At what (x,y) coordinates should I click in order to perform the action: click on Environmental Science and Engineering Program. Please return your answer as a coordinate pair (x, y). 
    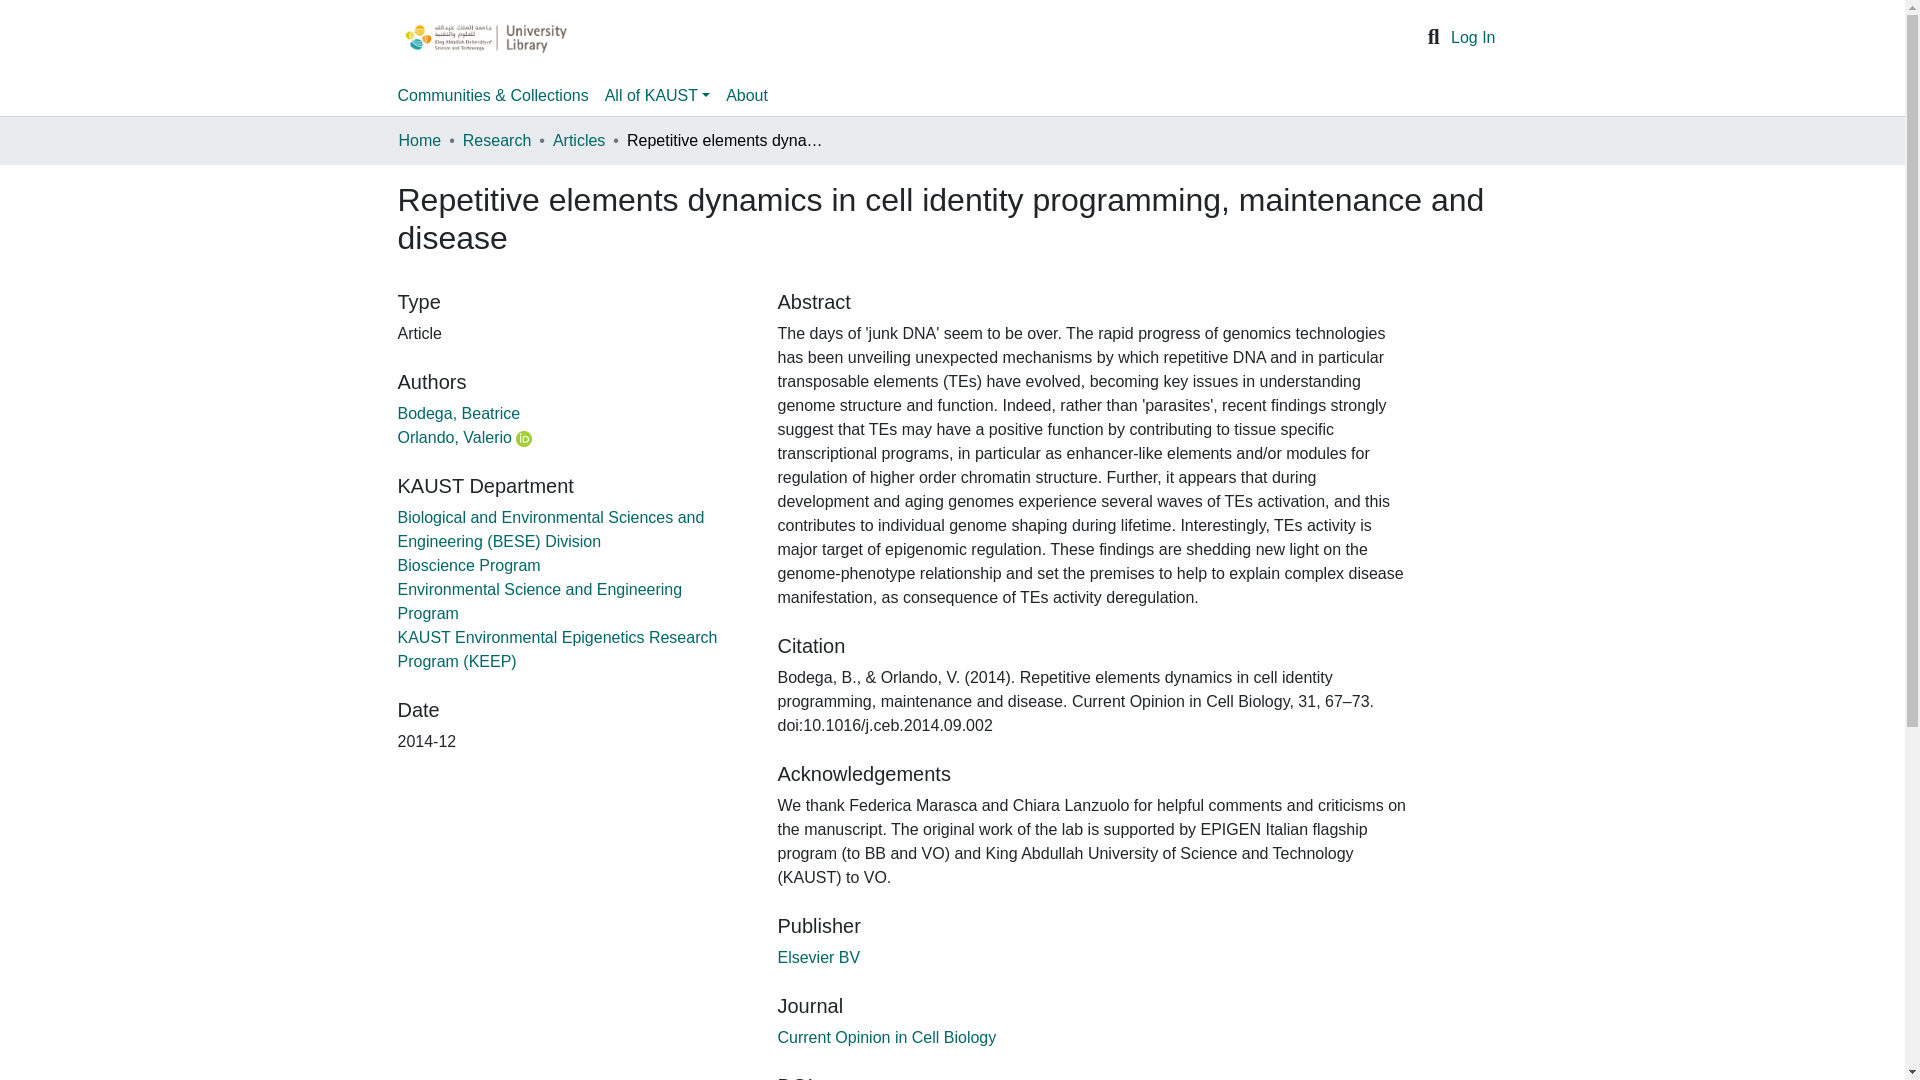
    Looking at the image, I should click on (540, 602).